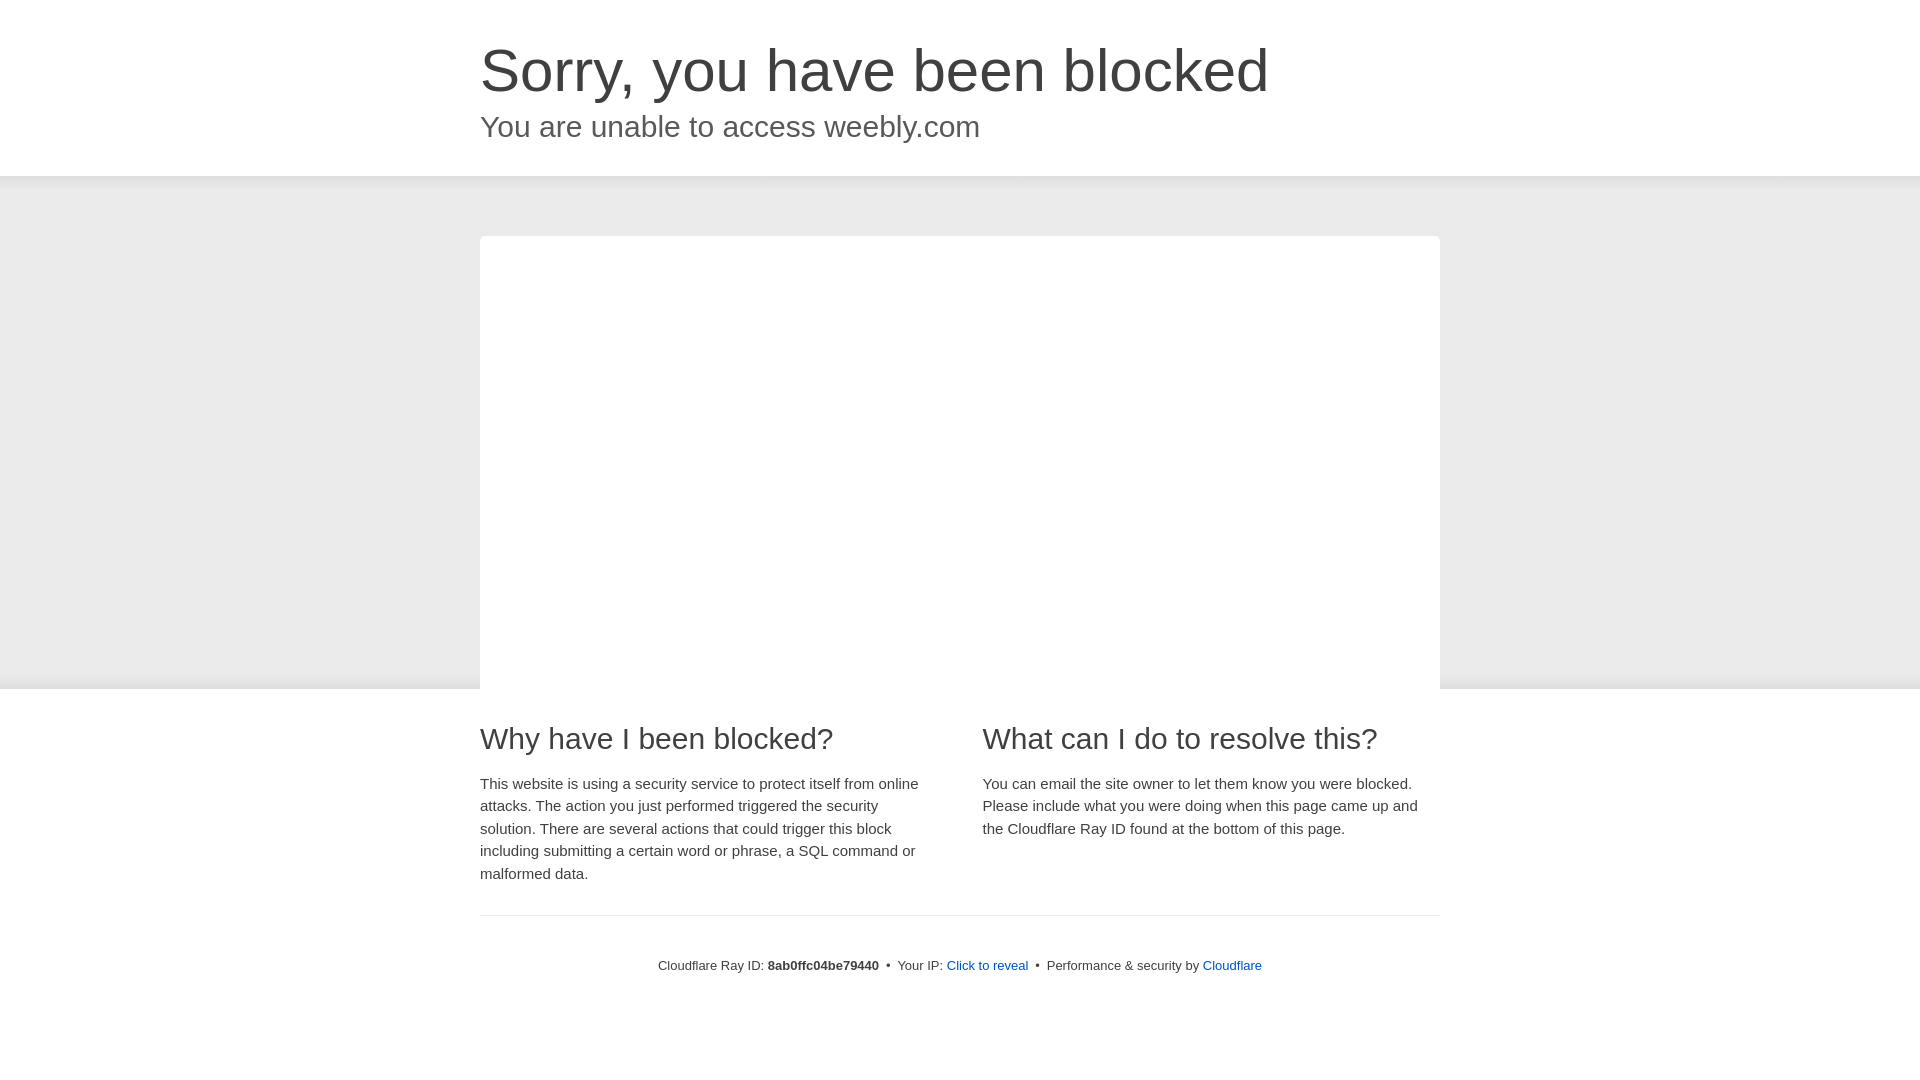 This screenshot has height=1080, width=1920. Describe the element at coordinates (1232, 965) in the screenshot. I see `Cloudflare` at that location.